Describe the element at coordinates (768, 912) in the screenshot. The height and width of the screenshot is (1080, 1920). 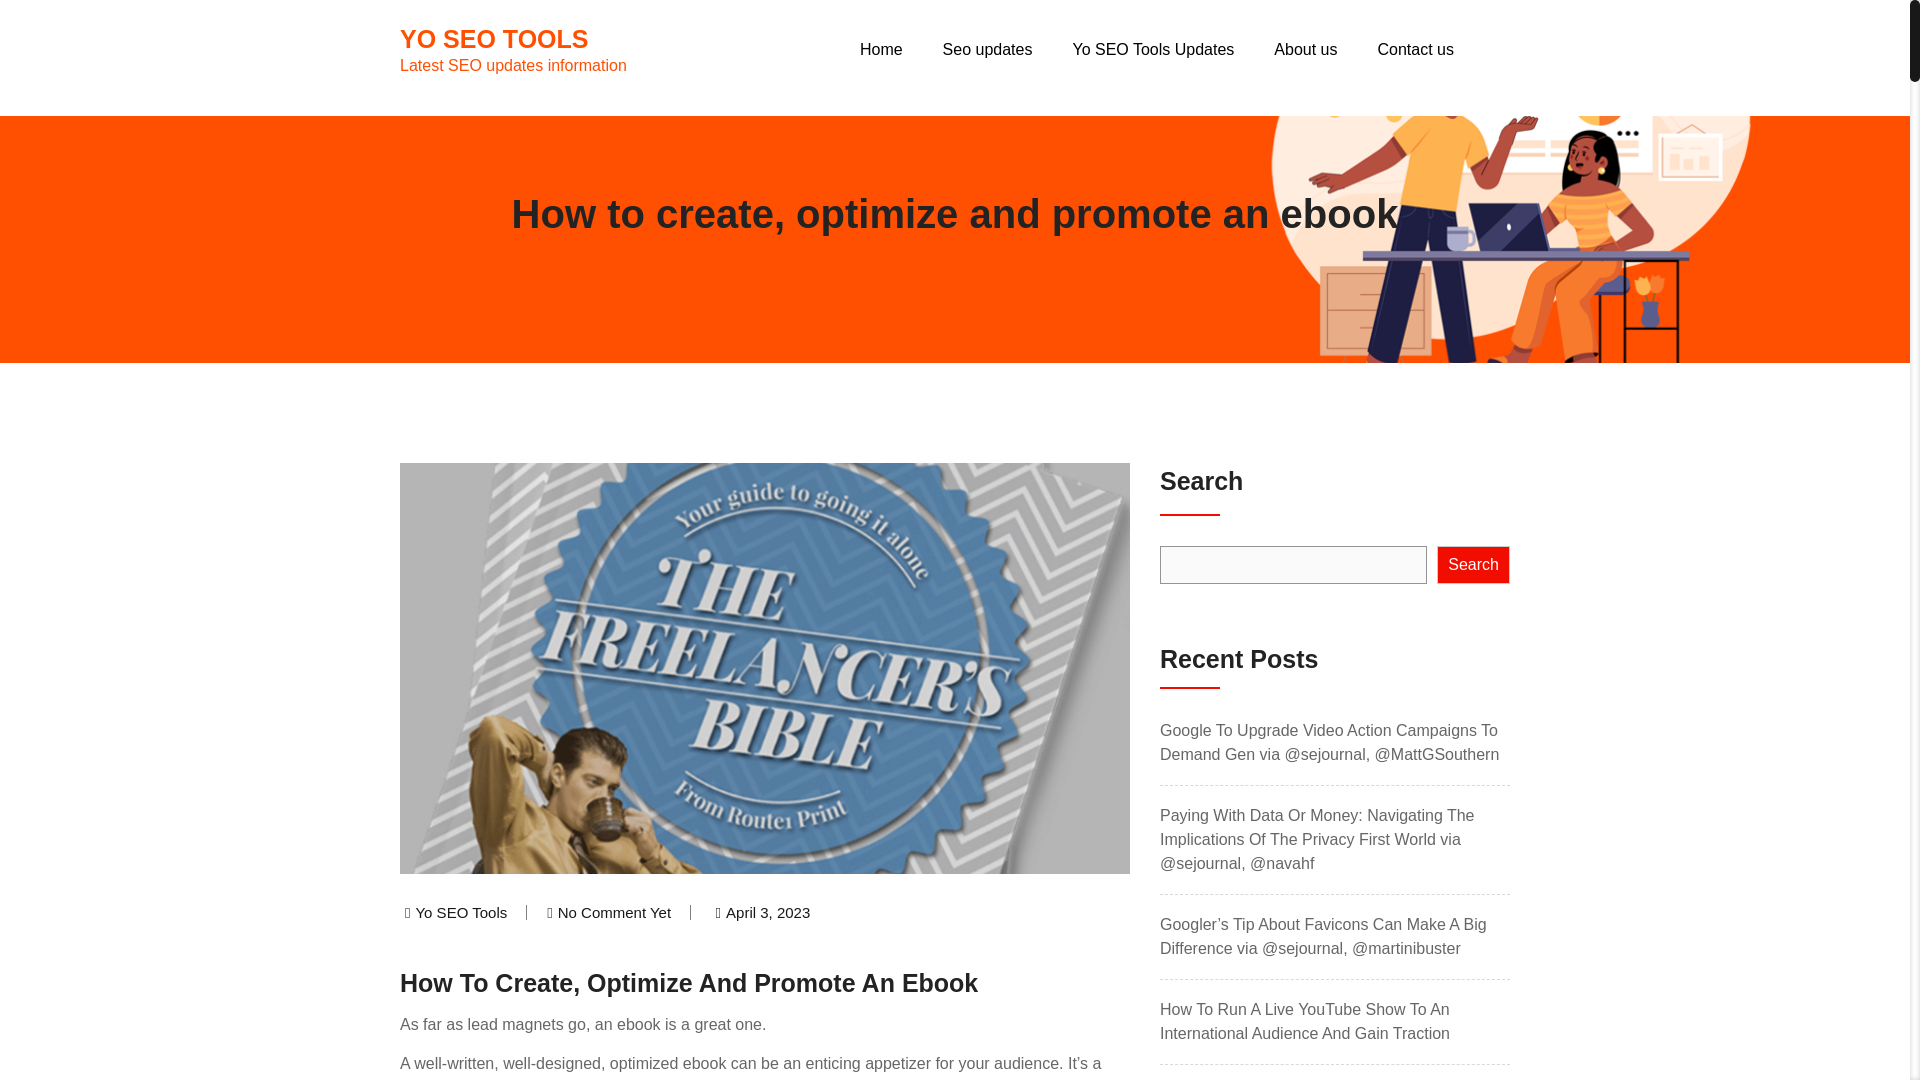
I see `Search` at that location.